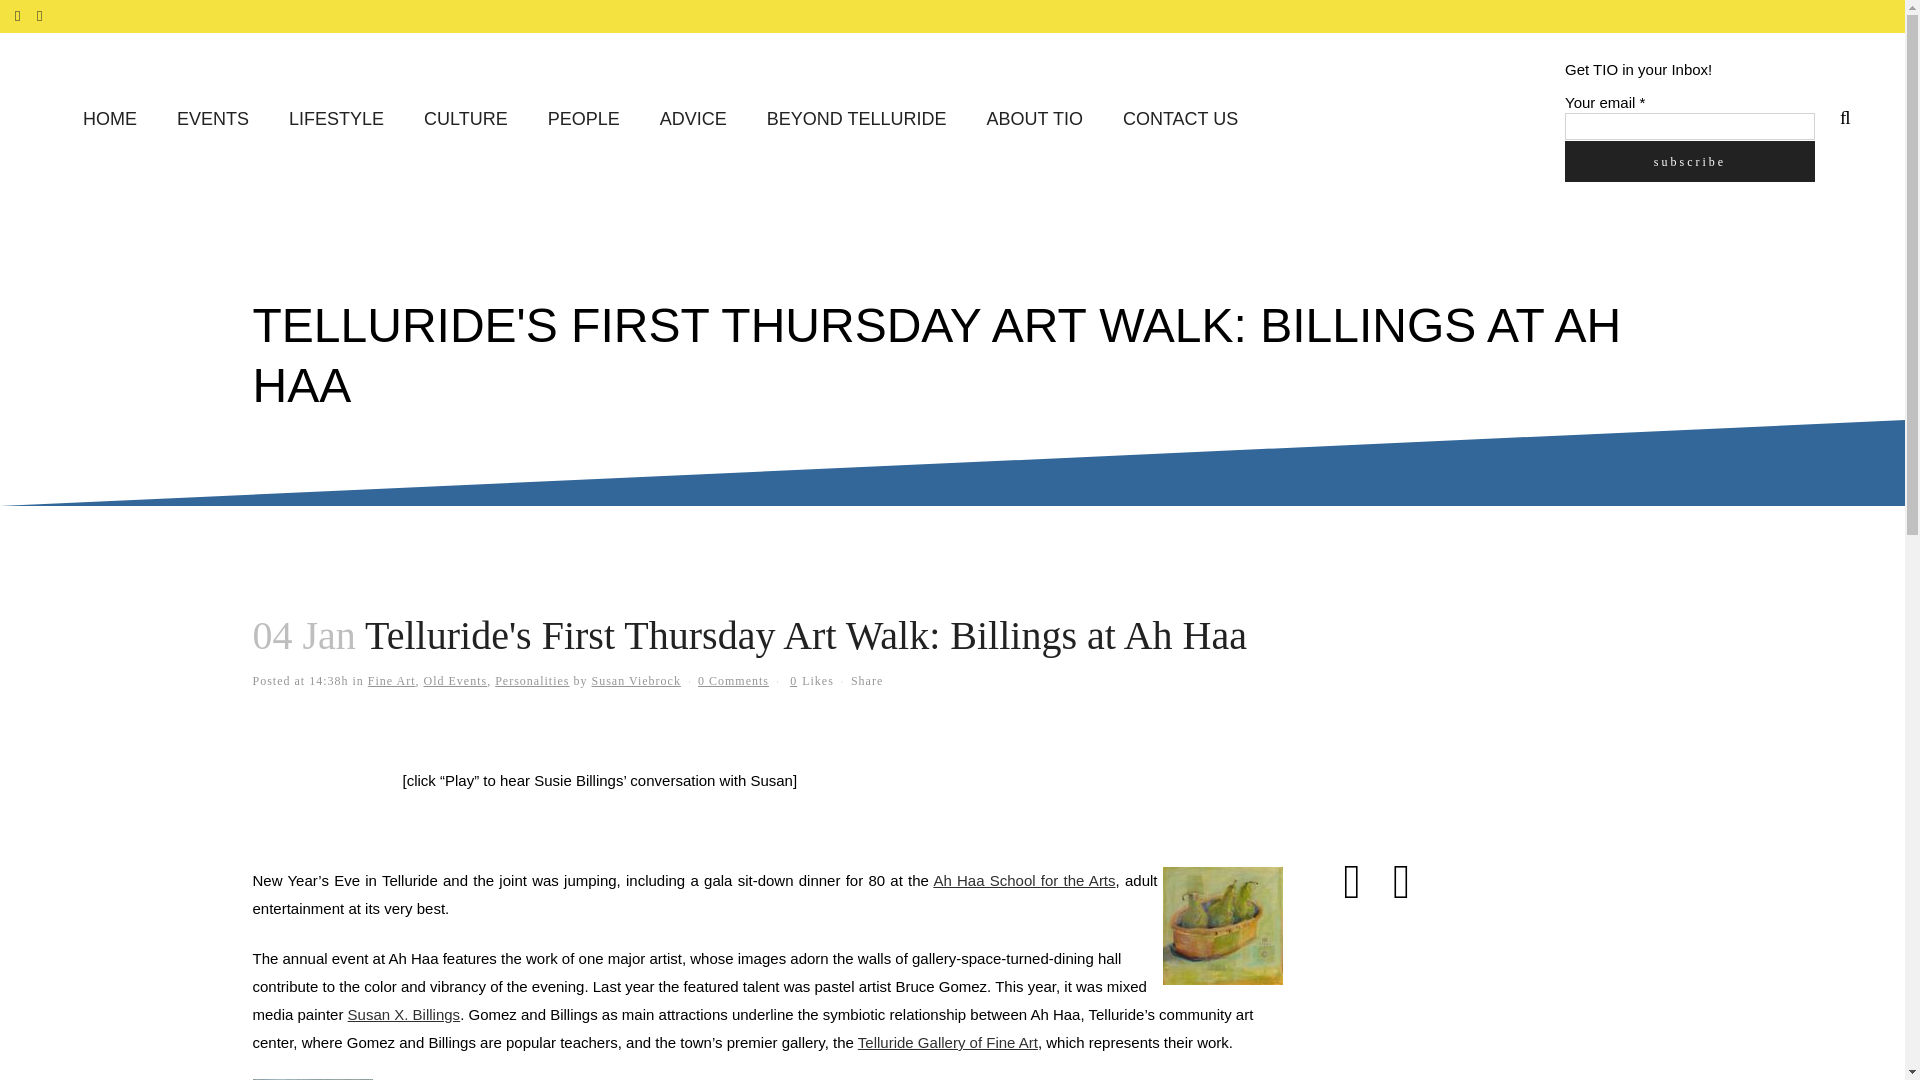 The width and height of the screenshot is (1920, 1080). What do you see at coordinates (856, 120) in the screenshot?
I see `BEYOND TELLURIDE` at bounding box center [856, 120].